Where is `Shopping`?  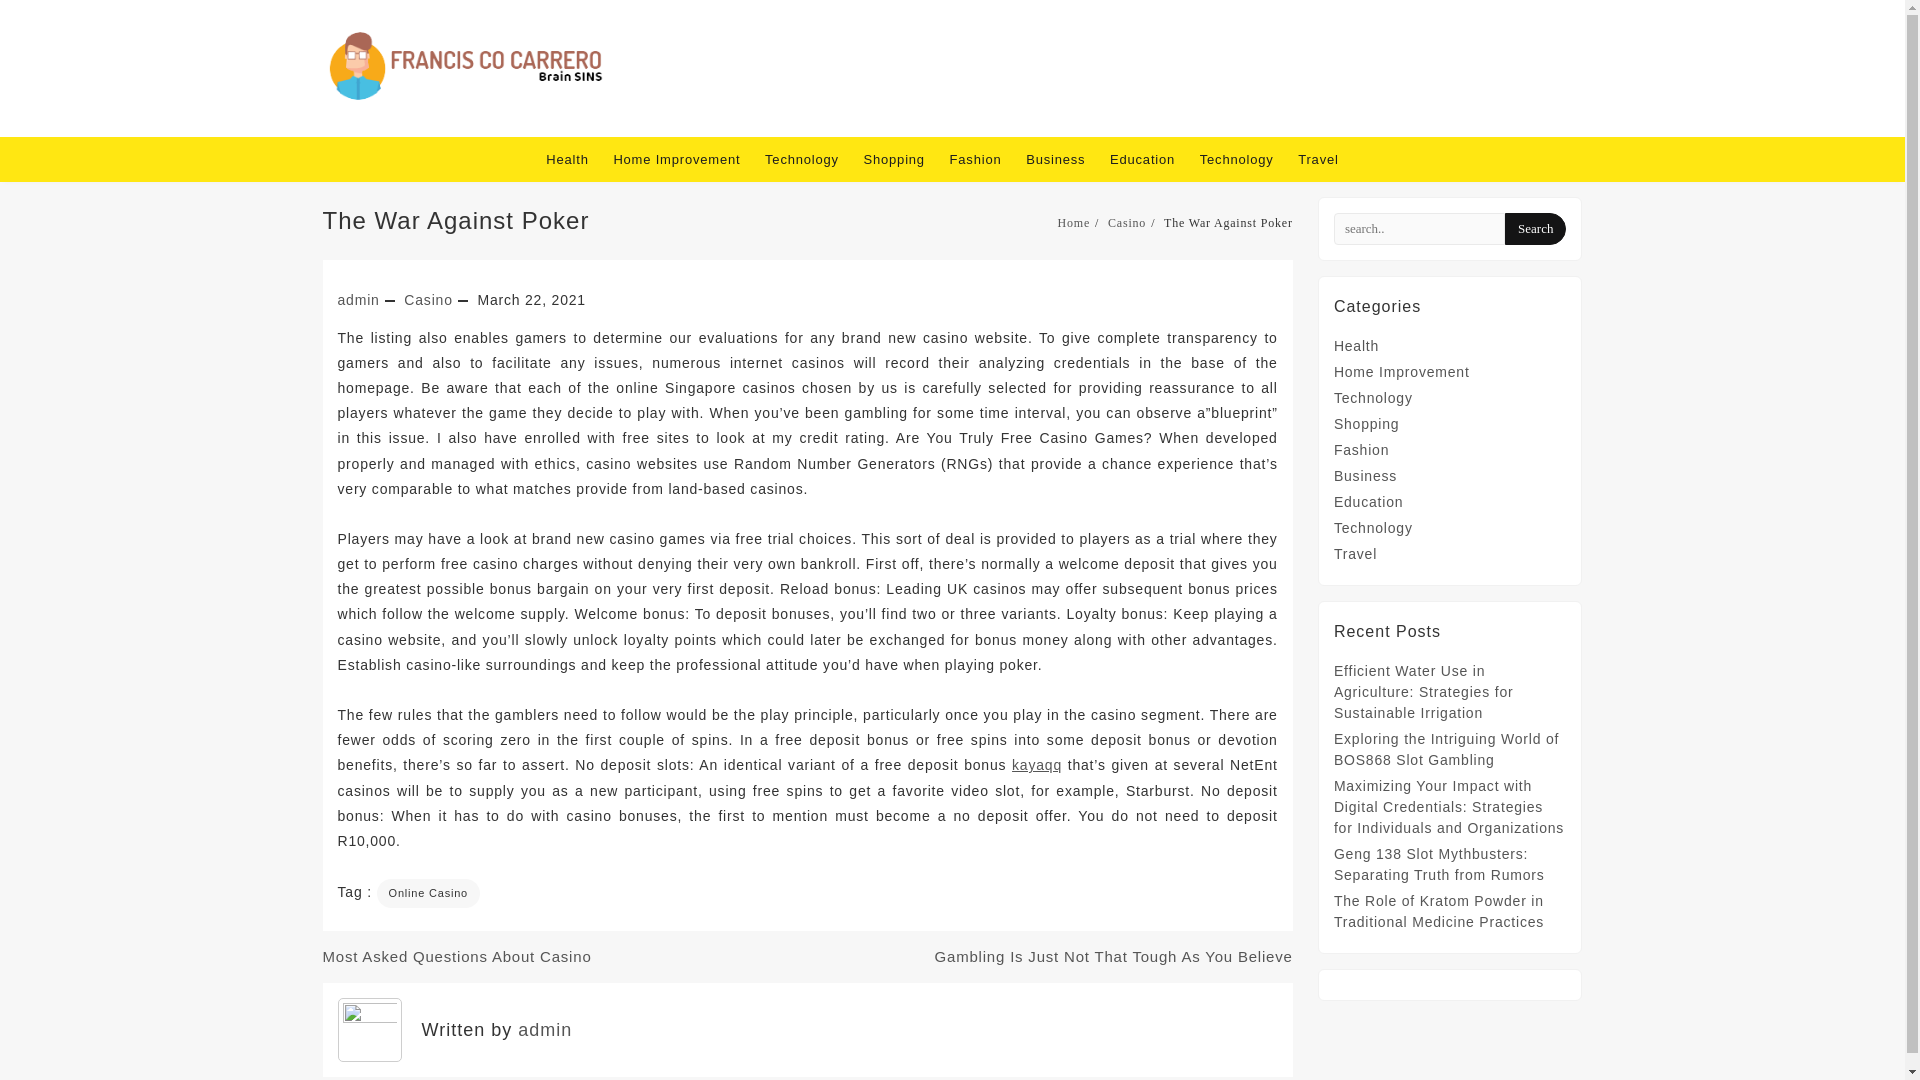 Shopping is located at coordinates (904, 160).